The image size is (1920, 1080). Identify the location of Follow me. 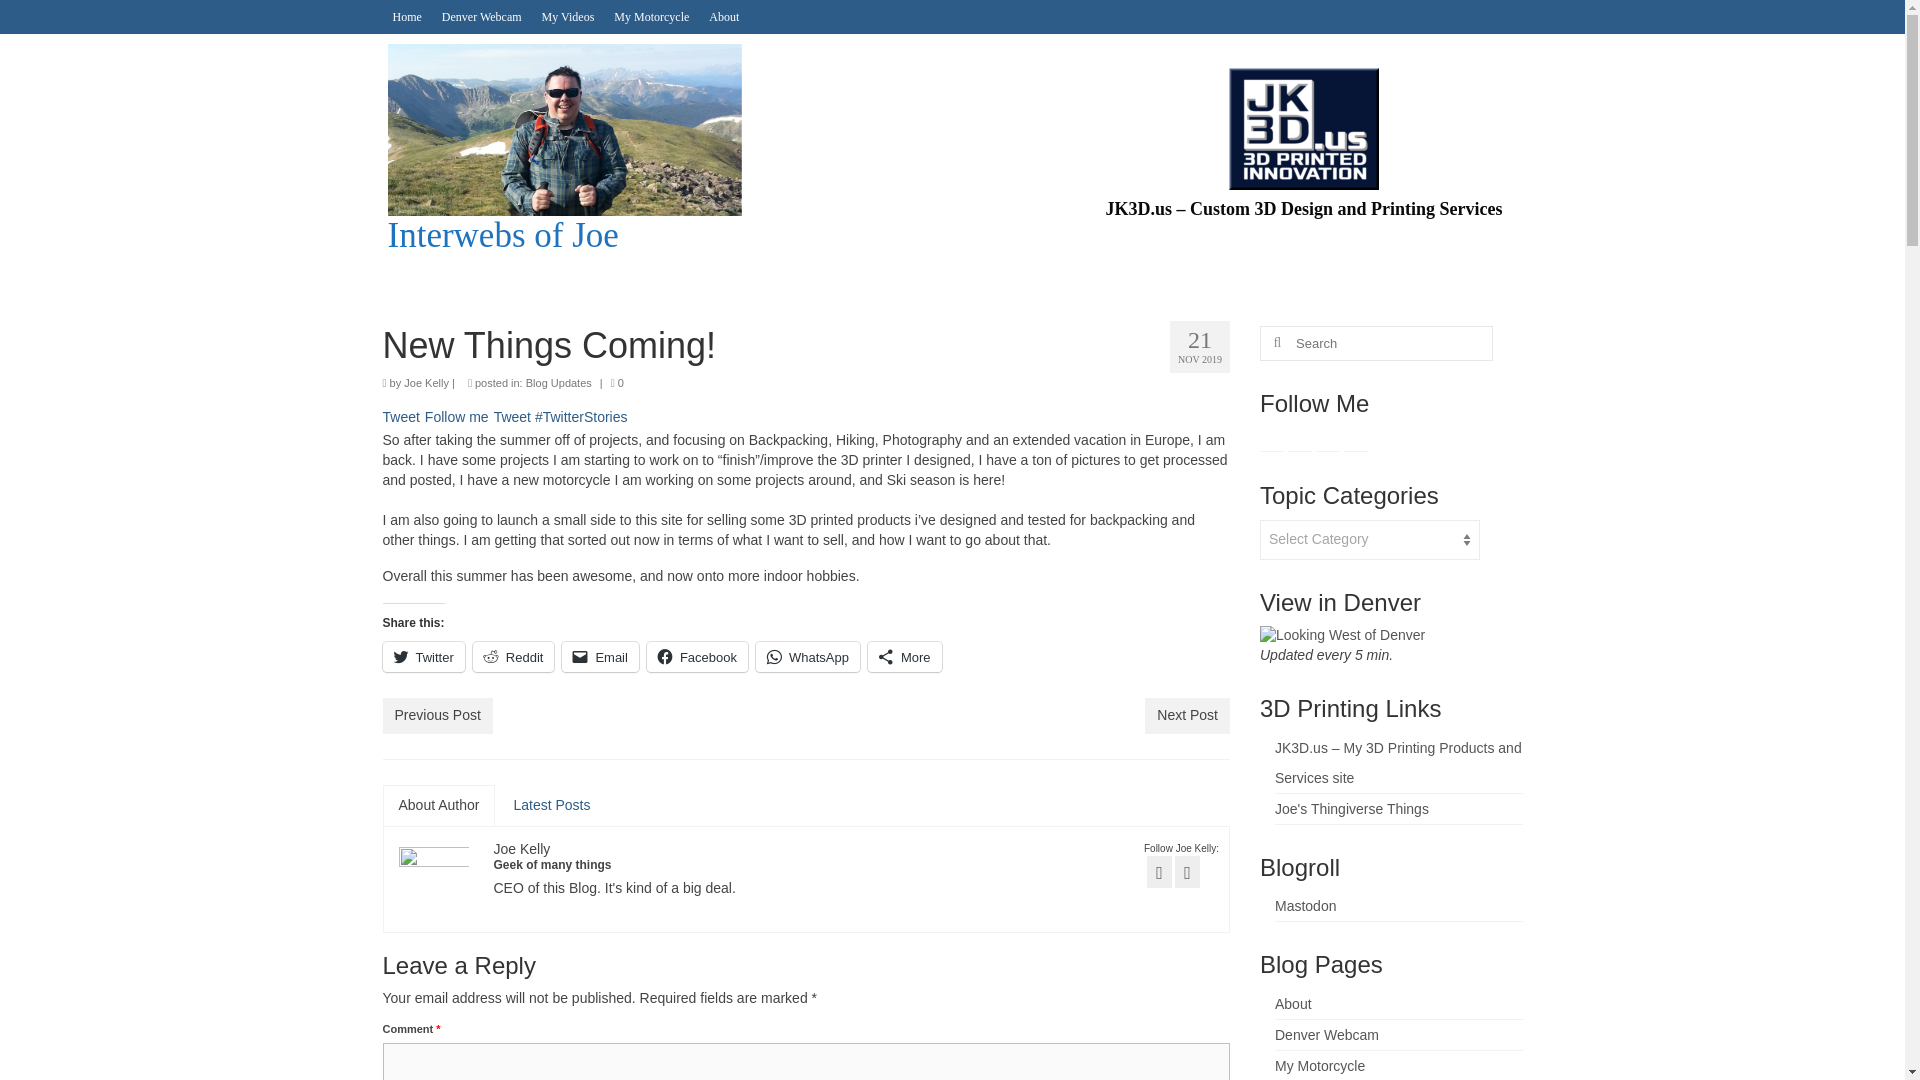
(456, 417).